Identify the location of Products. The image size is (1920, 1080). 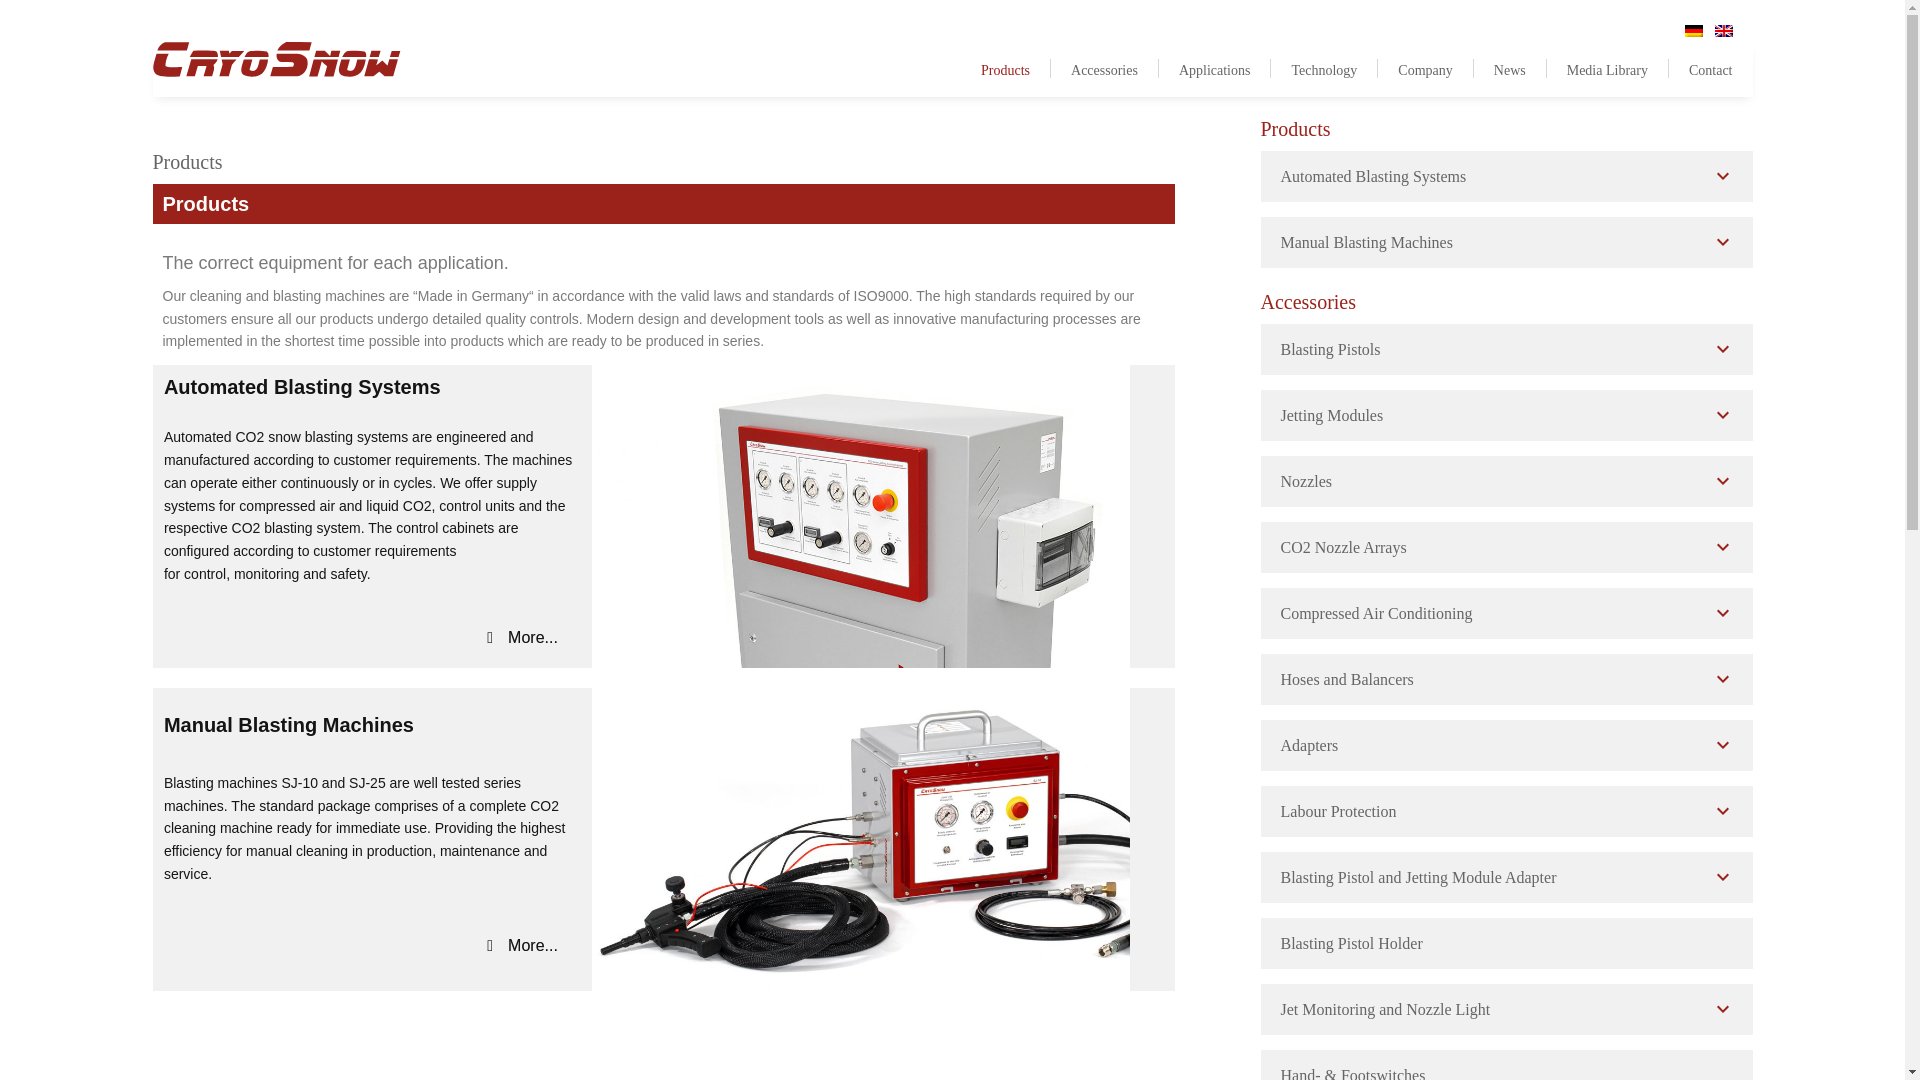
(1006, 68).